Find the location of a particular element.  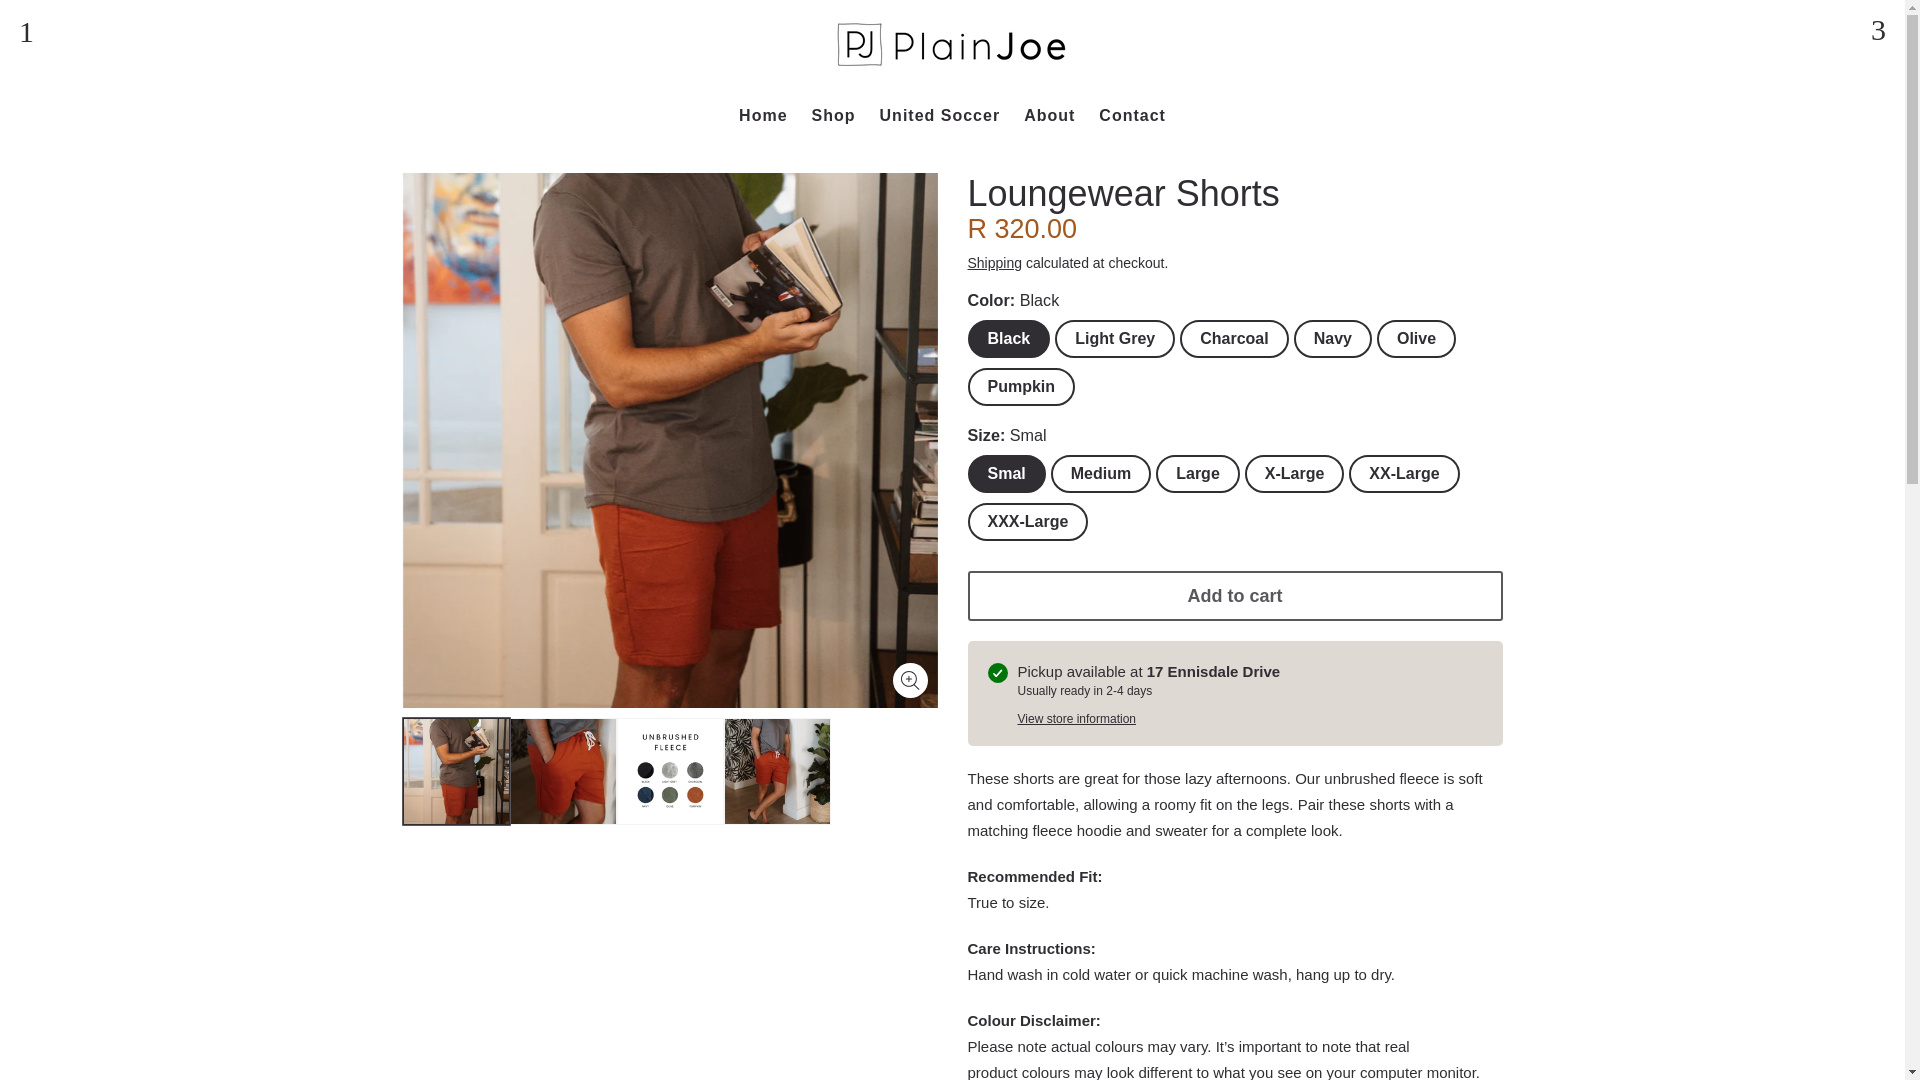

Home is located at coordinates (762, 115).